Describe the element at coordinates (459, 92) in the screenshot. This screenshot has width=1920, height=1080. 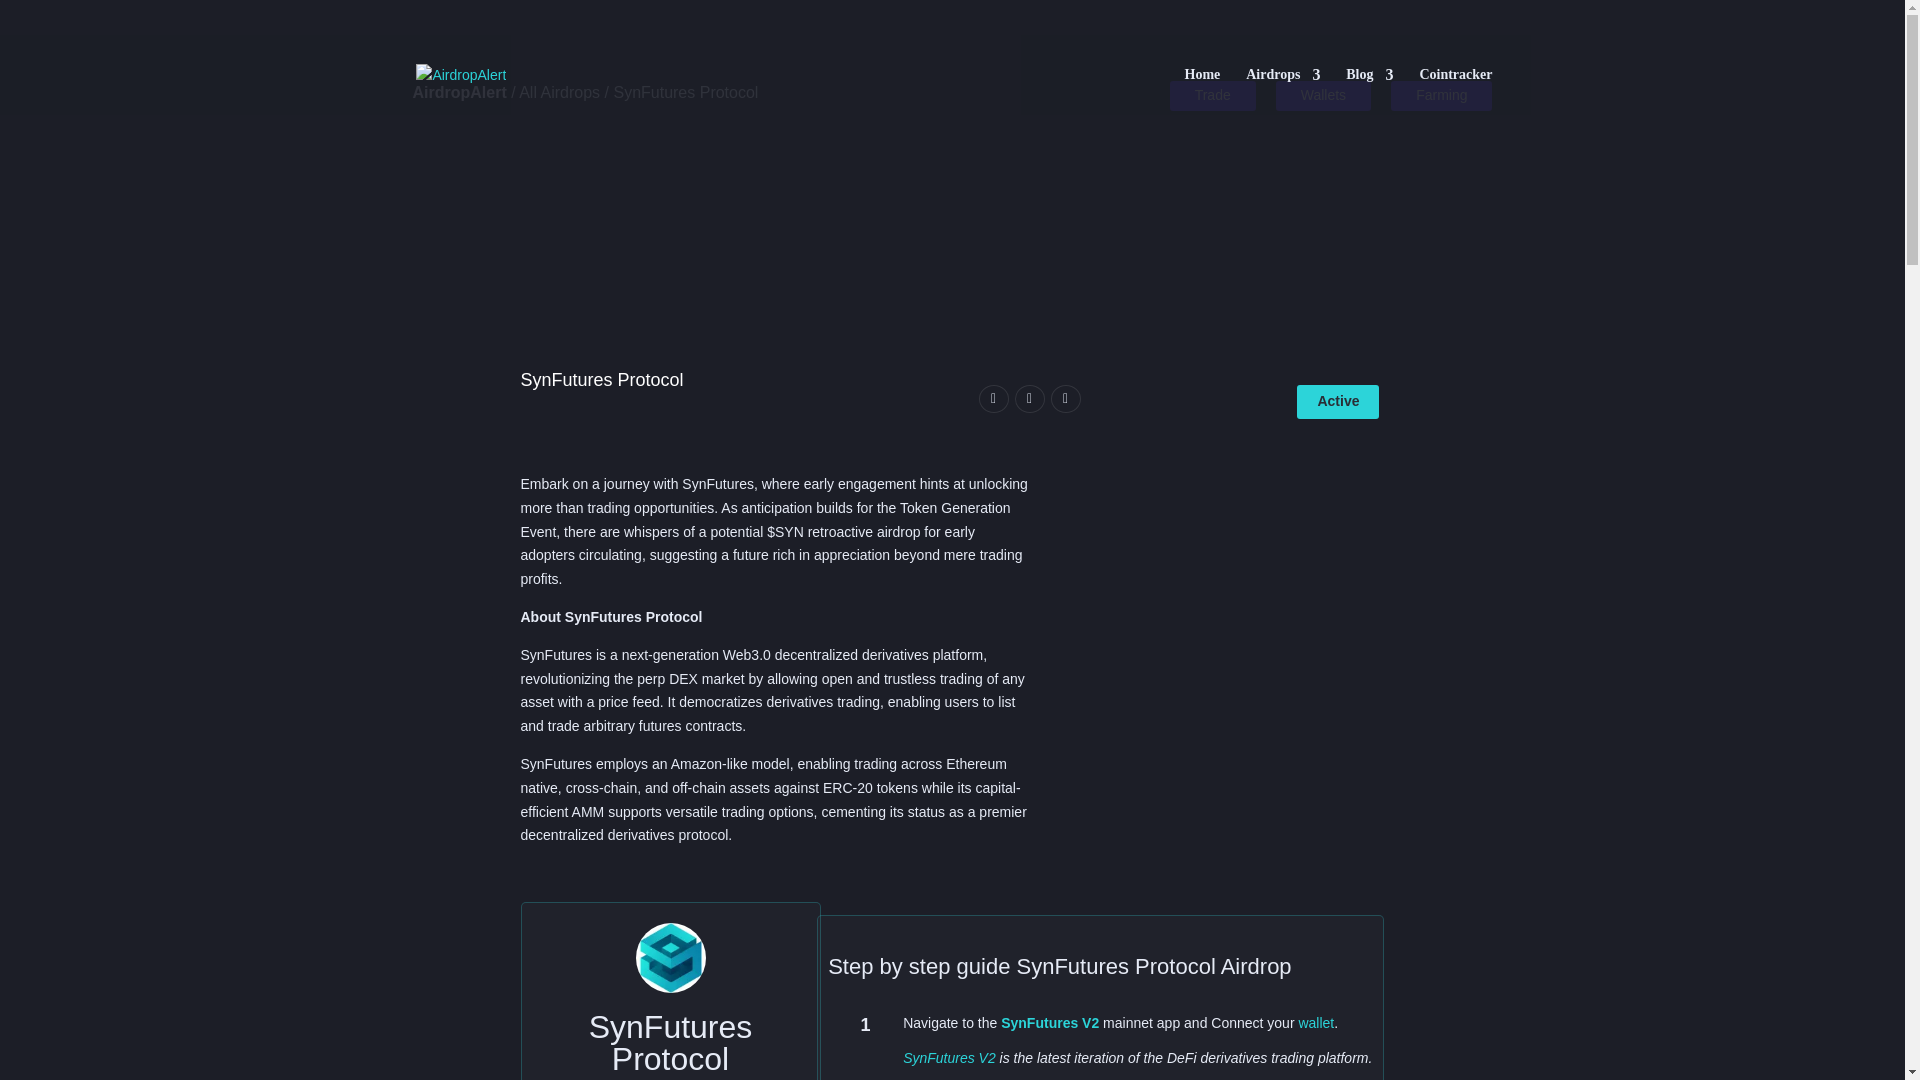
I see `AirdropAlert` at that location.